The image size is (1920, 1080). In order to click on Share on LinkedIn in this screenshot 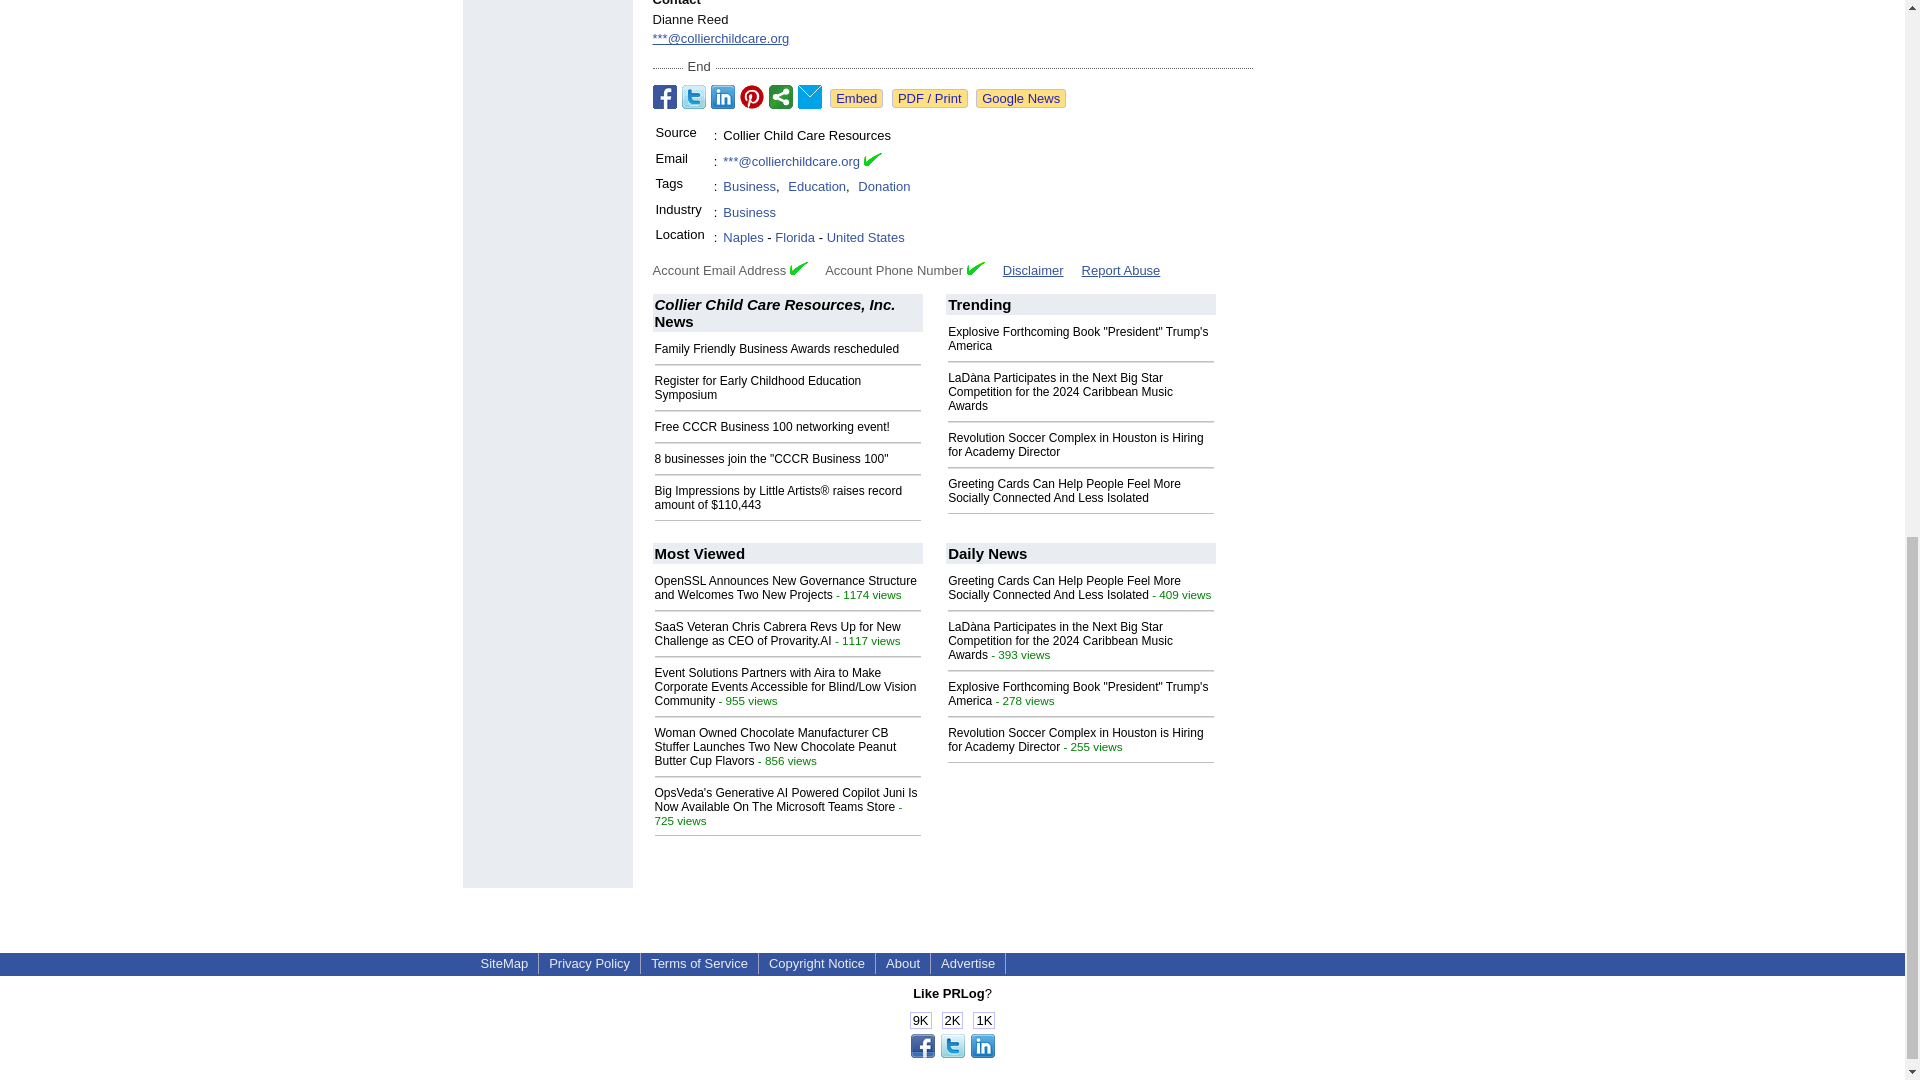, I will do `click(722, 97)`.